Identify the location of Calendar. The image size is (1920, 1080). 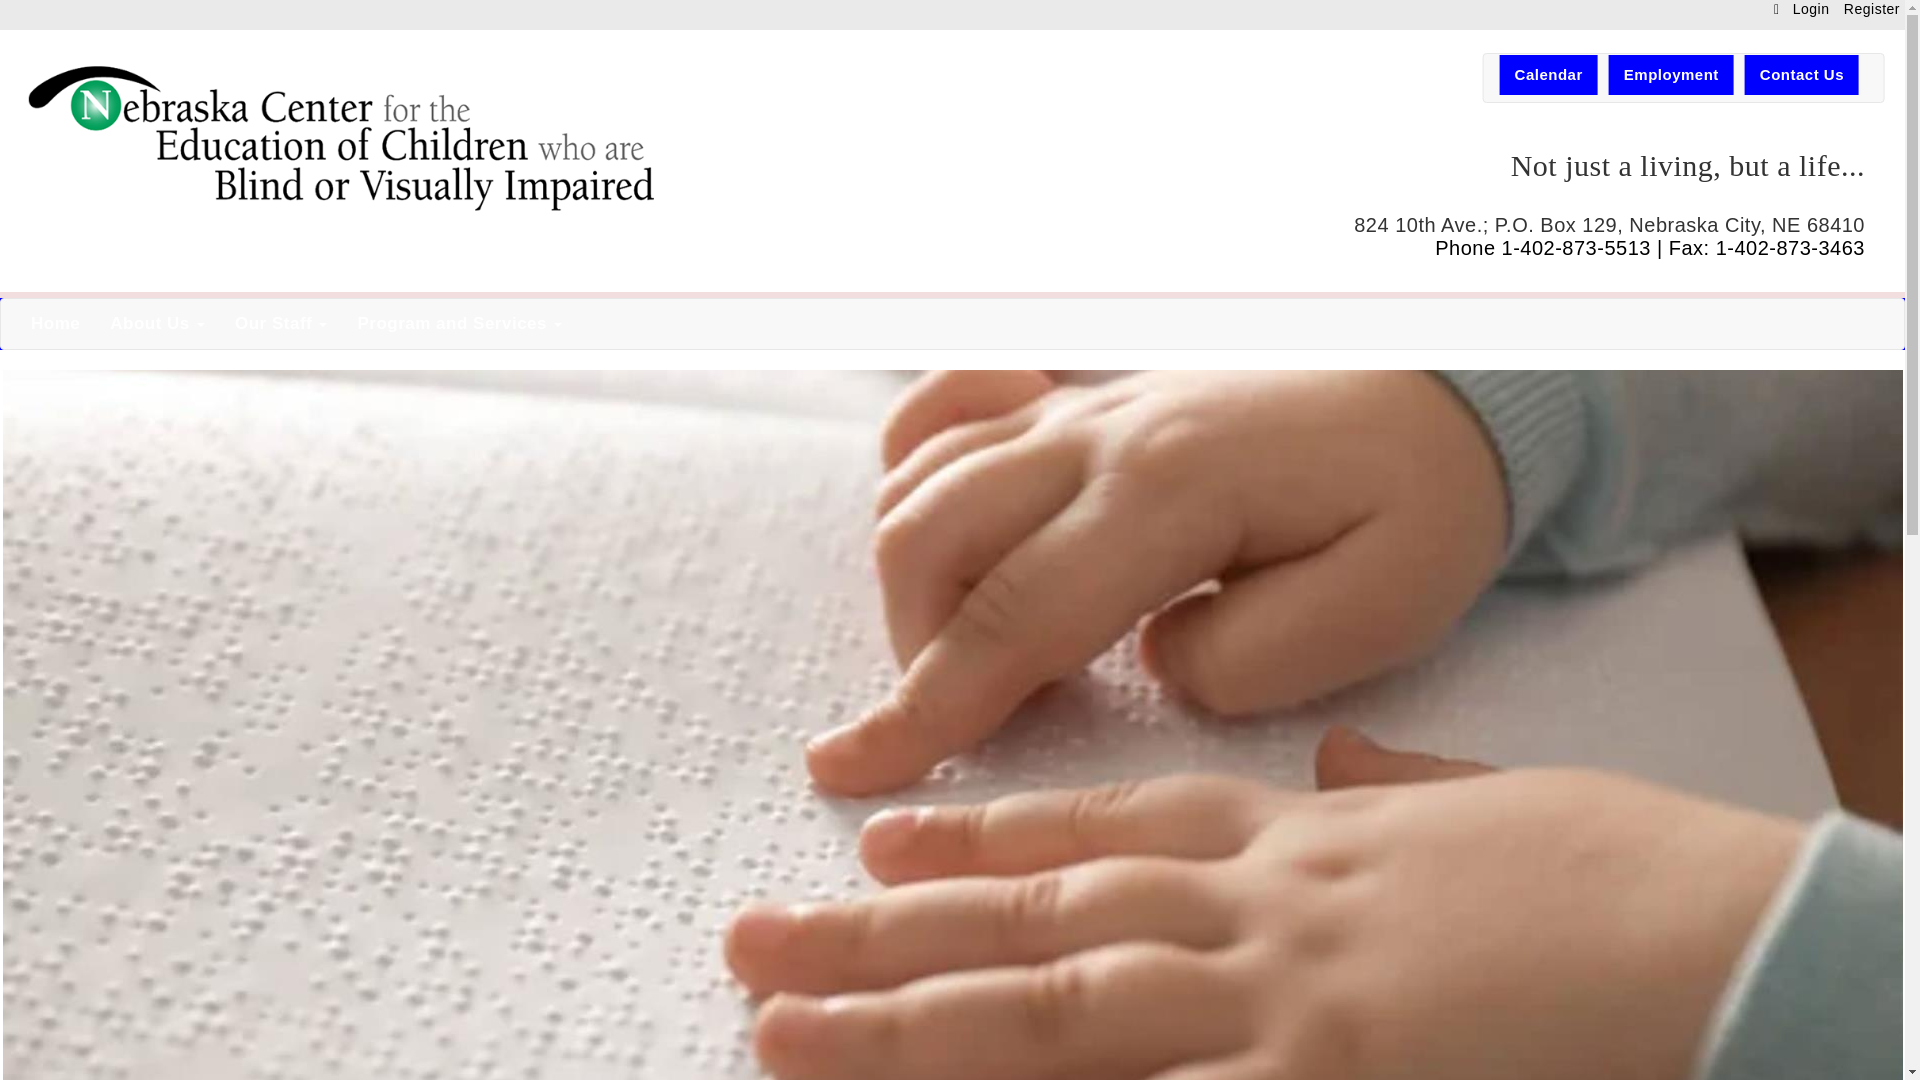
(1548, 75).